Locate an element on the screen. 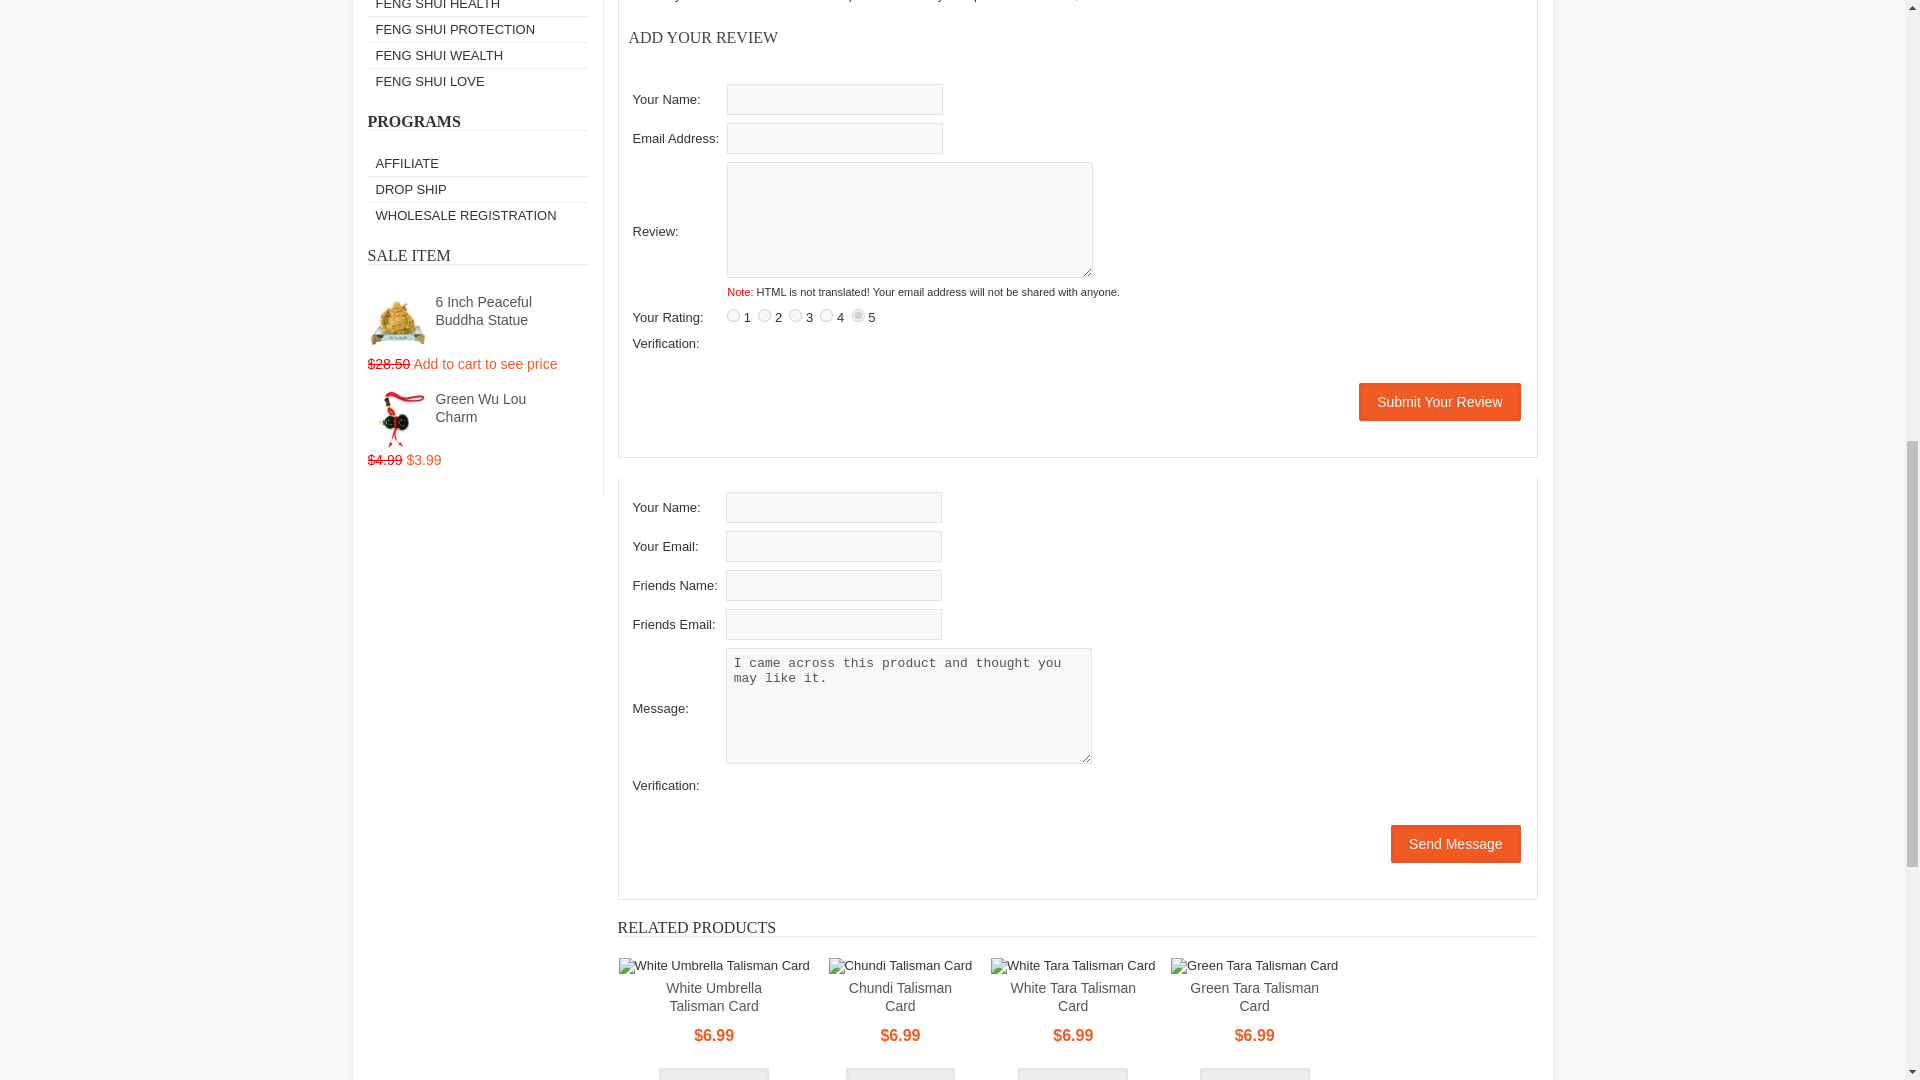 This screenshot has width=1920, height=1080. 5 is located at coordinates (858, 314).